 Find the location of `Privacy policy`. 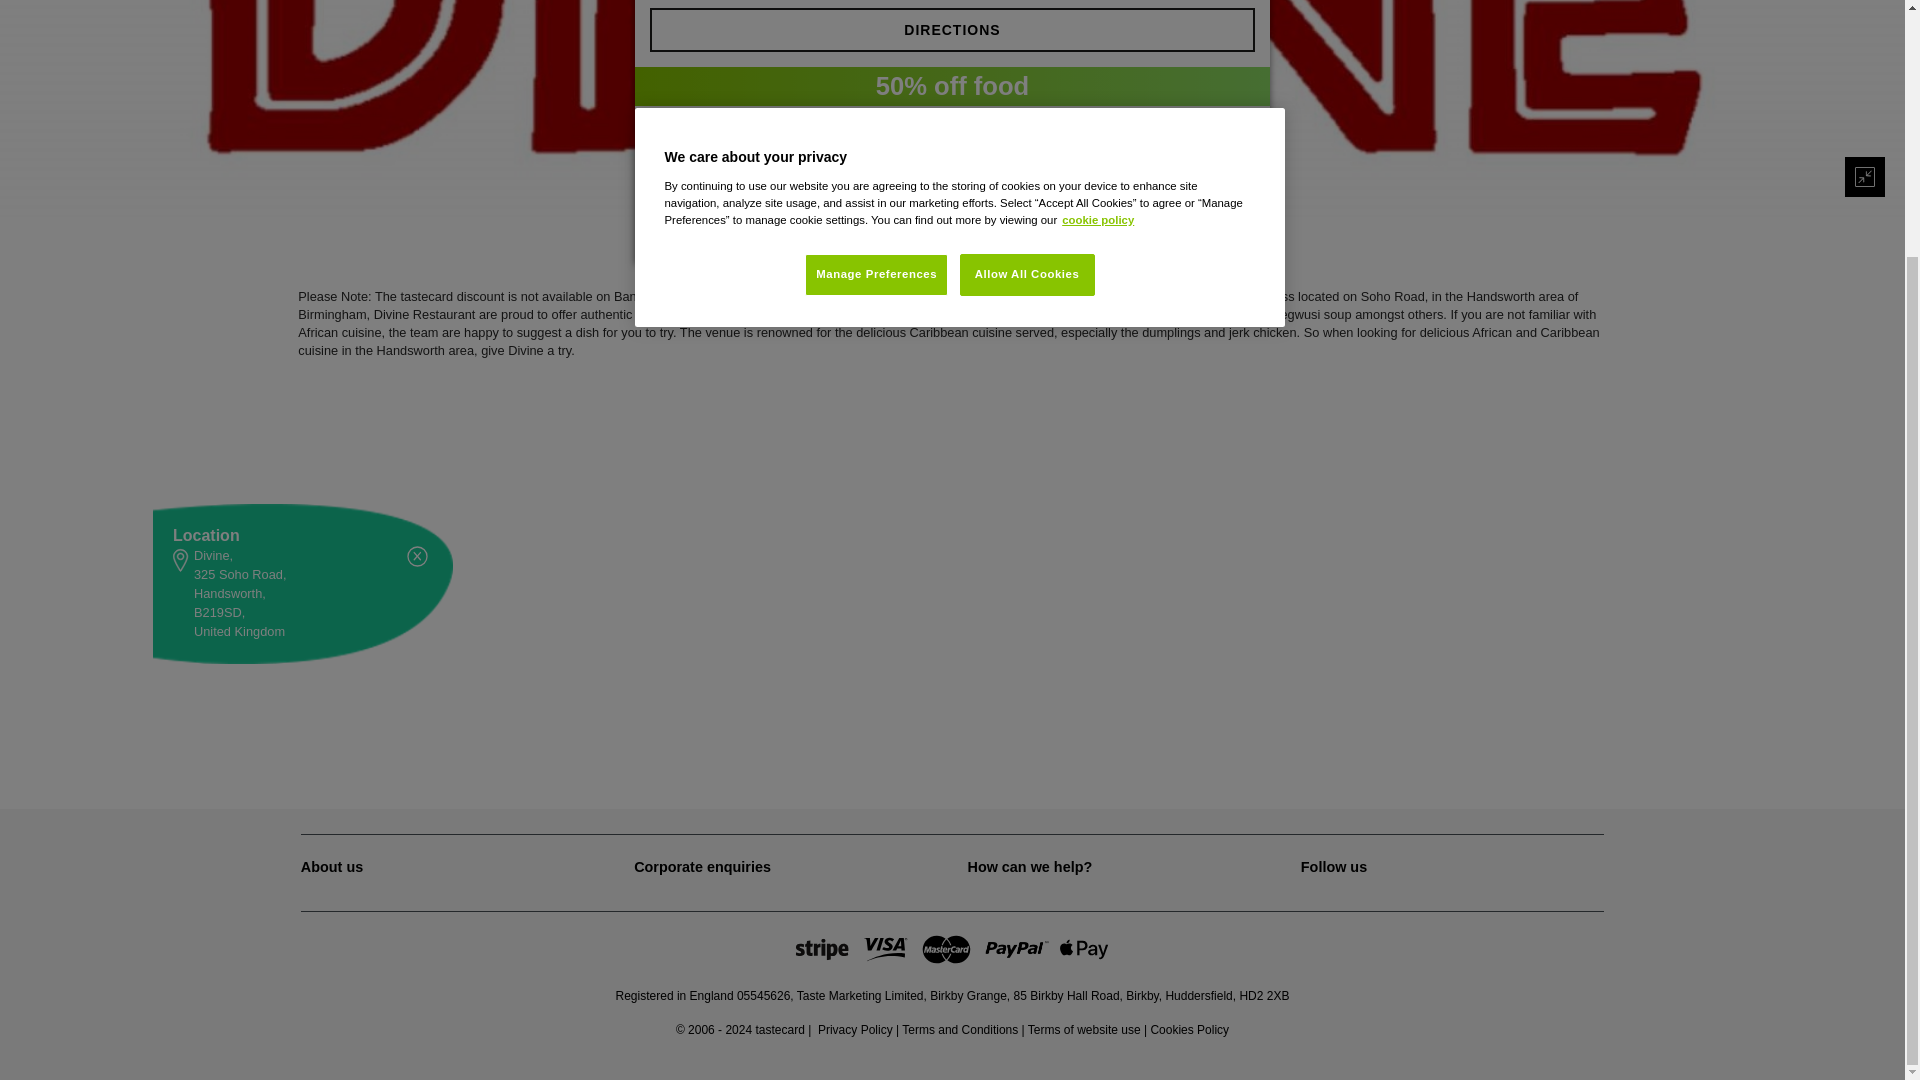

Privacy policy is located at coordinates (854, 1029).